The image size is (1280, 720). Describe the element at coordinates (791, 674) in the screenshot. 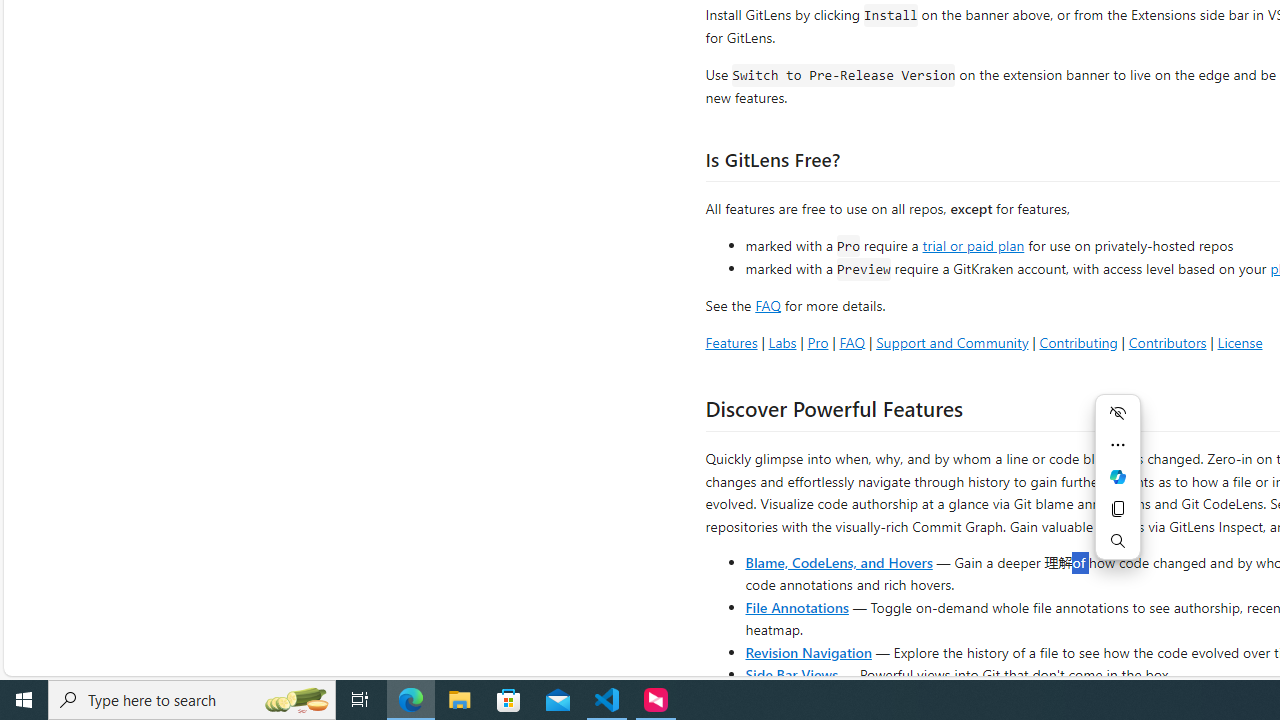

I see `Side Bar Views` at that location.